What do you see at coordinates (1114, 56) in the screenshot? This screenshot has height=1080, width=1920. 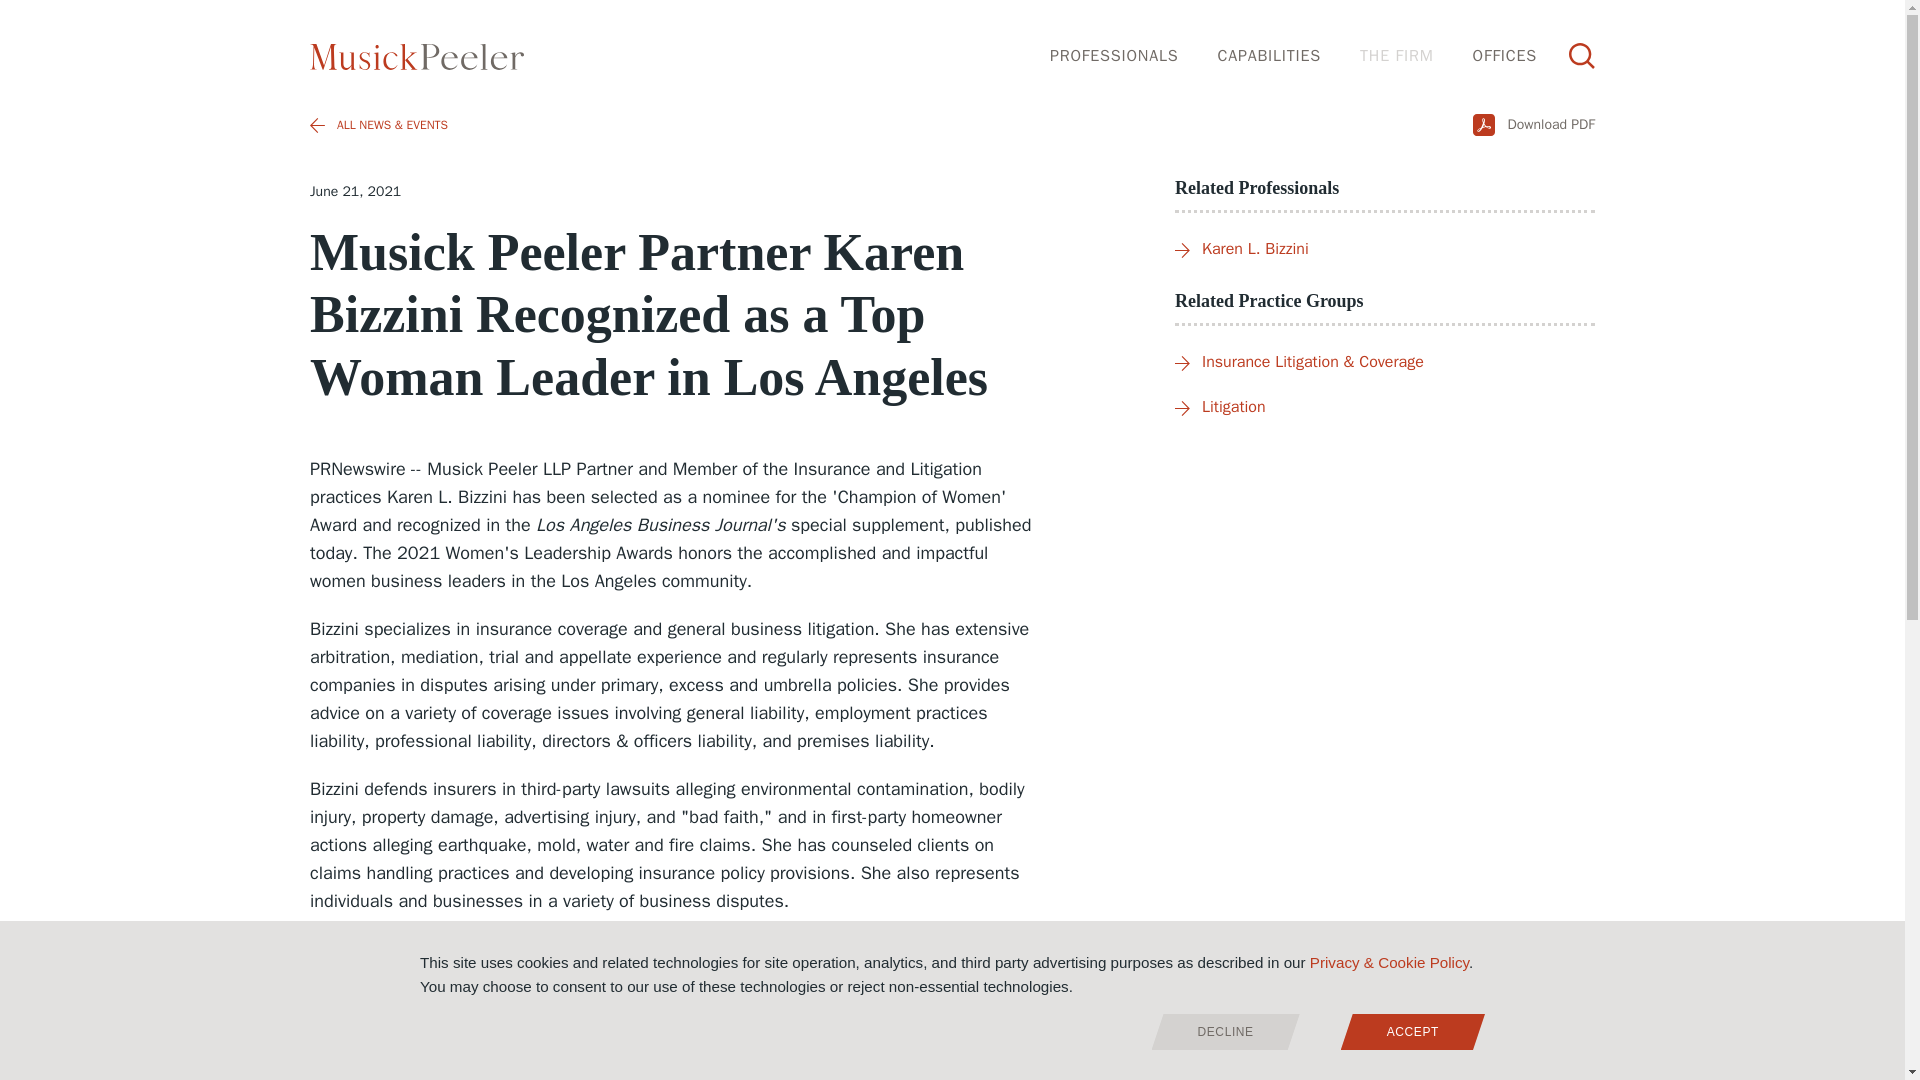 I see `PROFESSIONALS` at bounding box center [1114, 56].